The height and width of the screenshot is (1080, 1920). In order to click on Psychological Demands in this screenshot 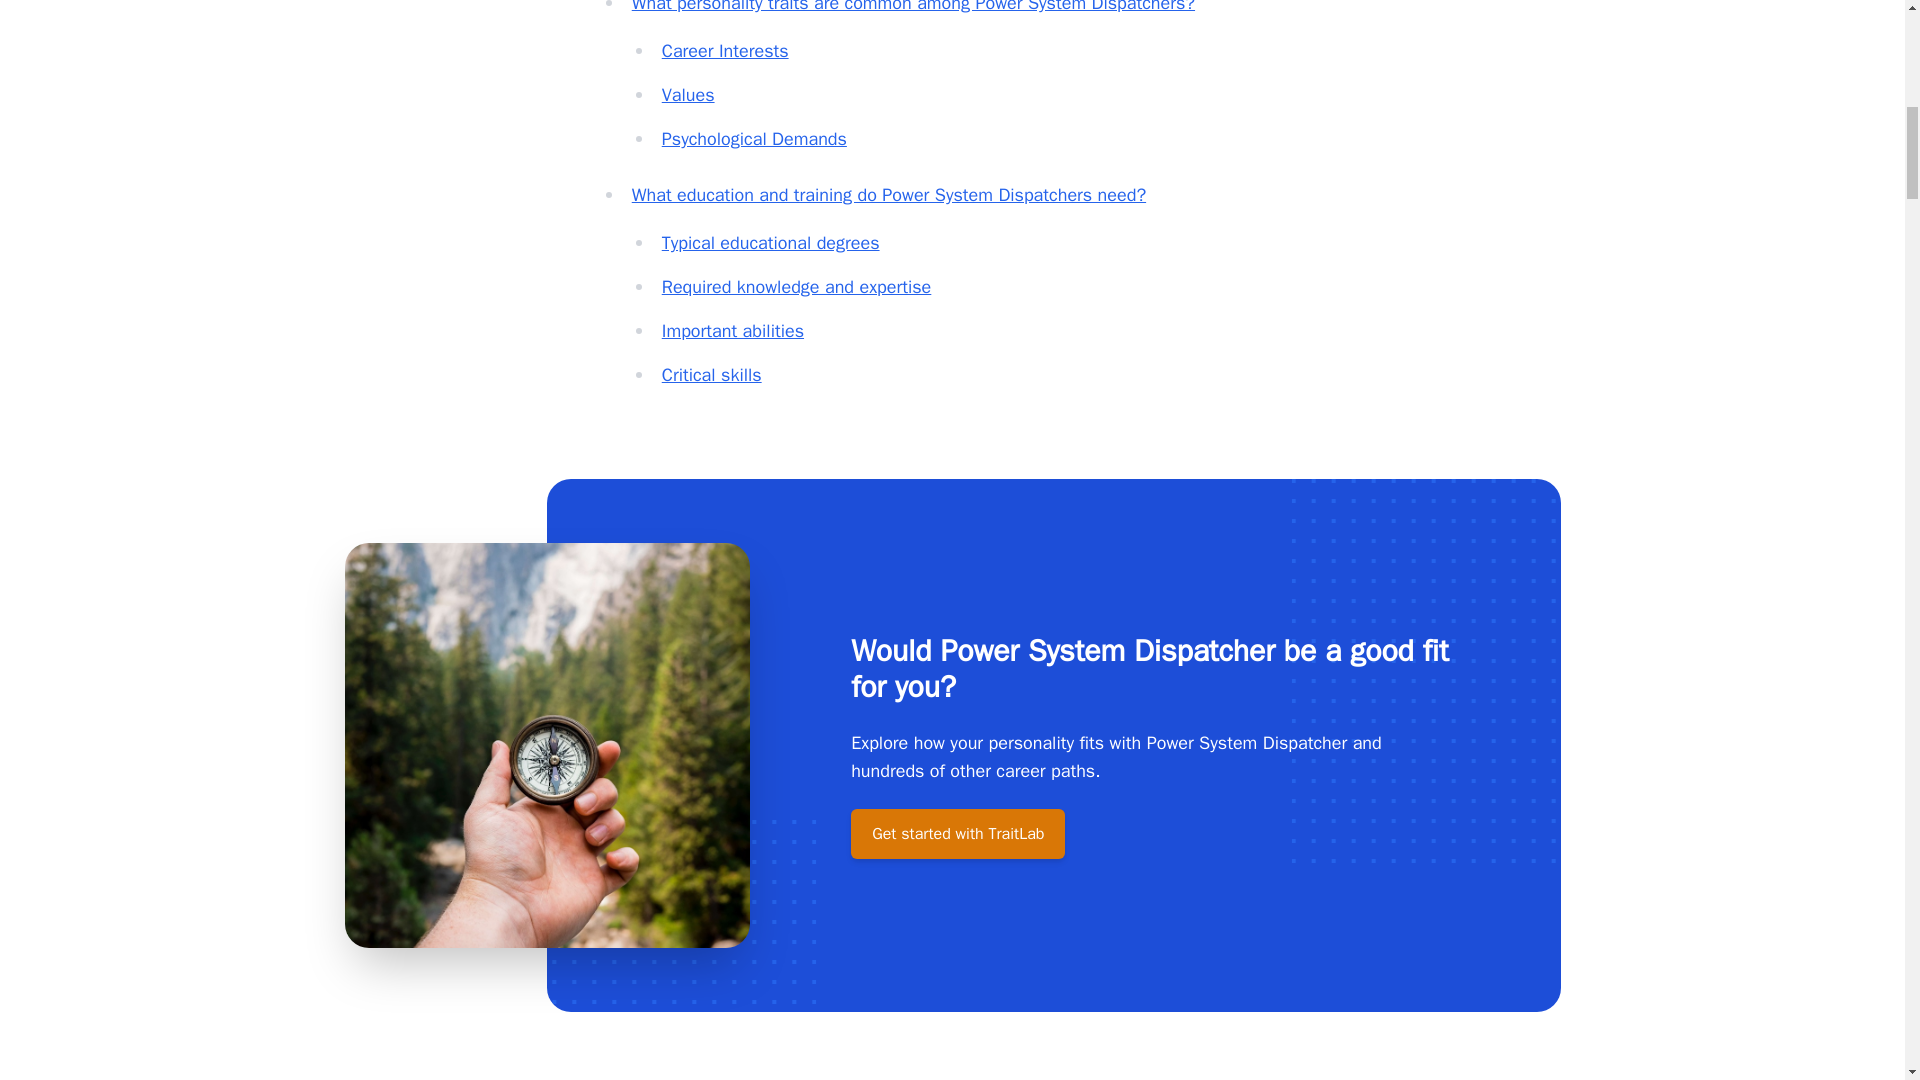, I will do `click(754, 139)`.